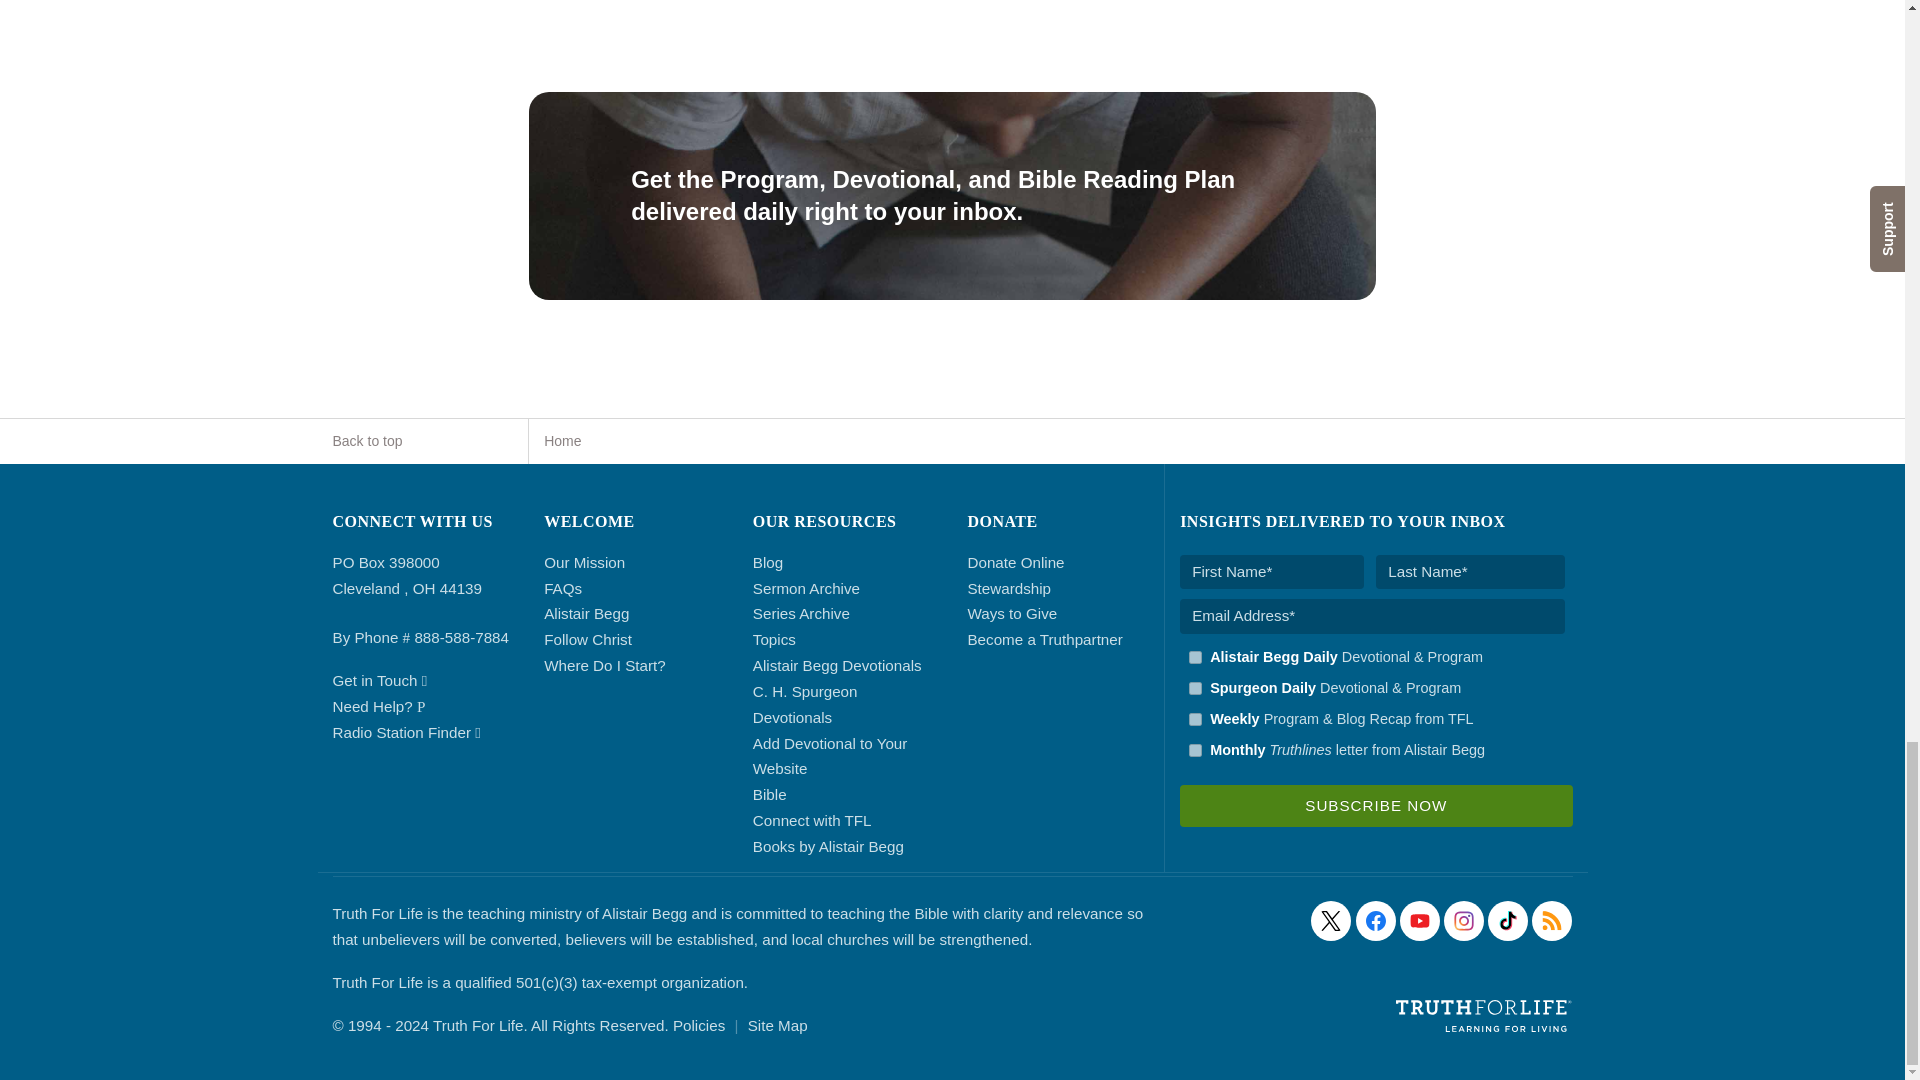 Image resolution: width=1920 pixels, height=1080 pixels. Describe the element at coordinates (1375, 920) in the screenshot. I see `Facebook` at that location.